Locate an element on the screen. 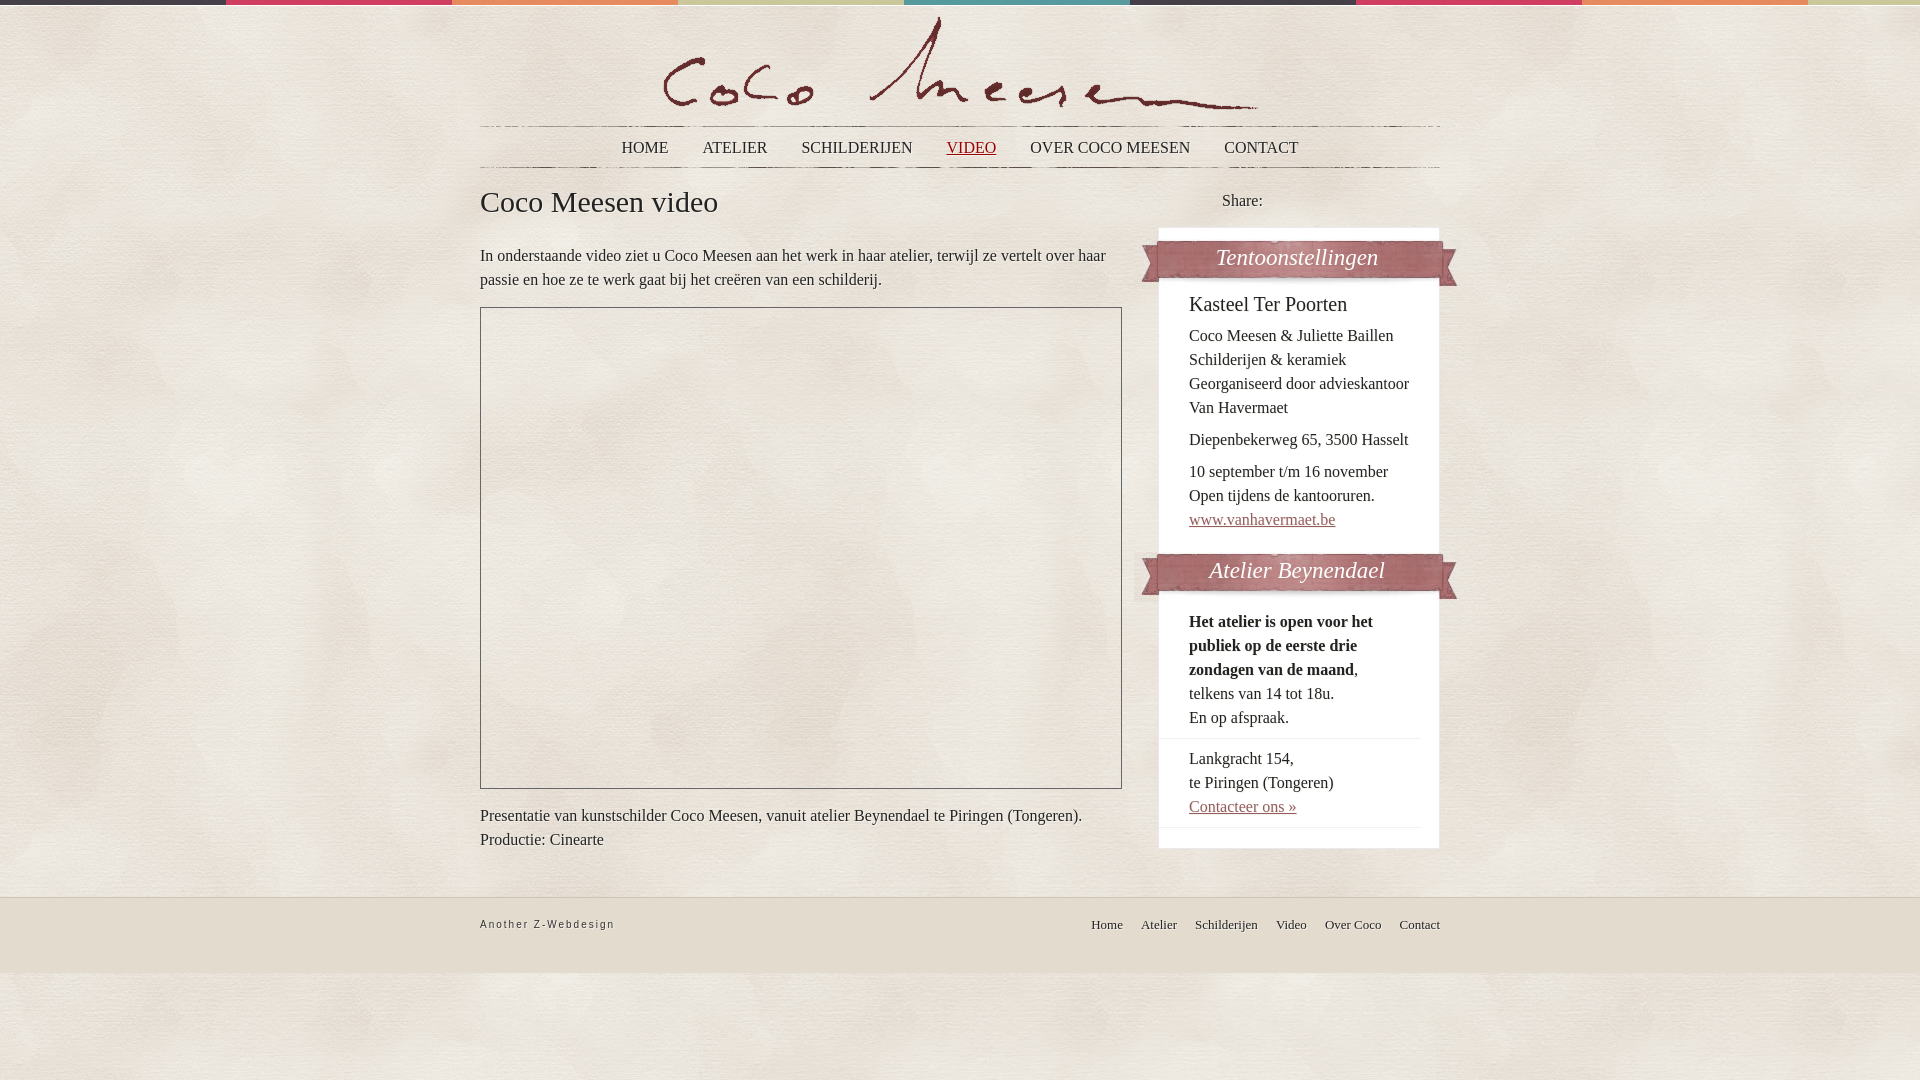  Home is located at coordinates (1107, 924).